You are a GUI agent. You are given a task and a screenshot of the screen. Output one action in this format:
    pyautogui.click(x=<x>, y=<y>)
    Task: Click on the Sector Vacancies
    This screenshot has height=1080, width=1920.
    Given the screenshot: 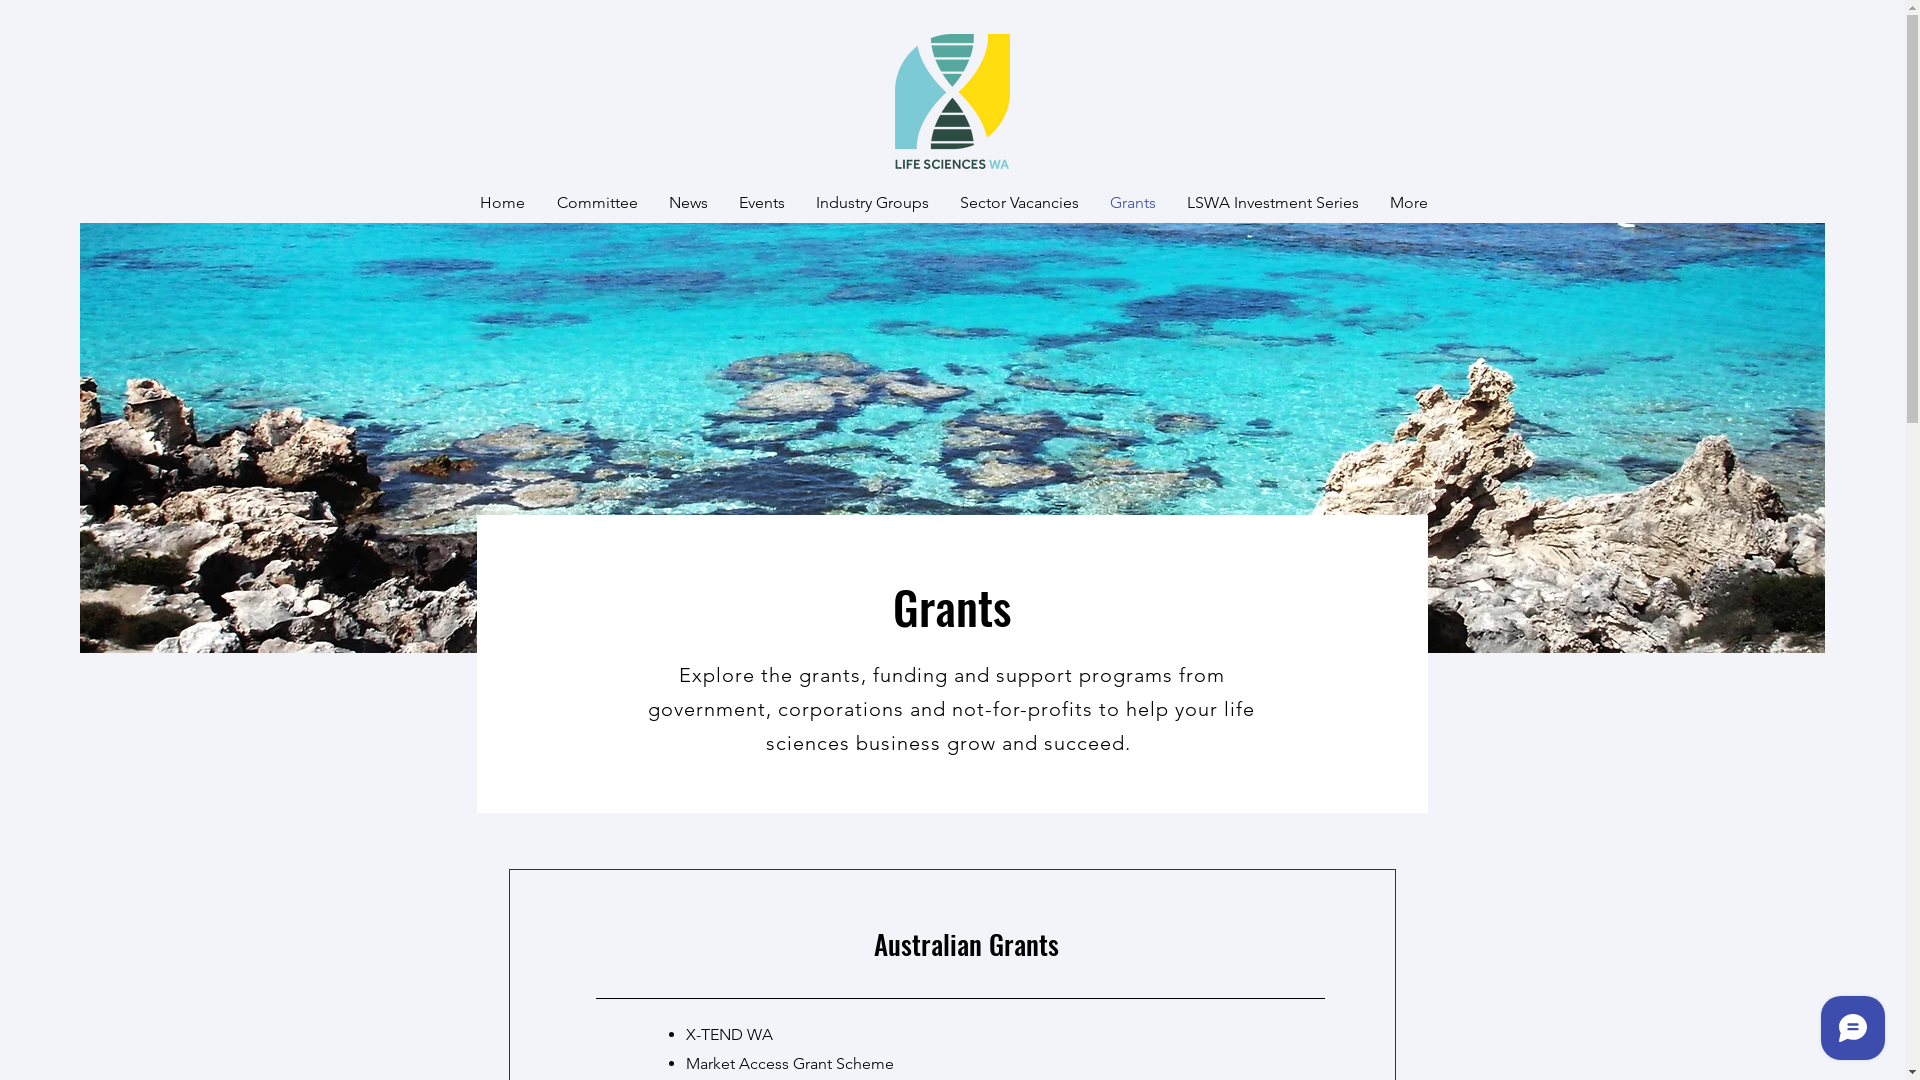 What is the action you would take?
    pyautogui.click(x=1019, y=202)
    